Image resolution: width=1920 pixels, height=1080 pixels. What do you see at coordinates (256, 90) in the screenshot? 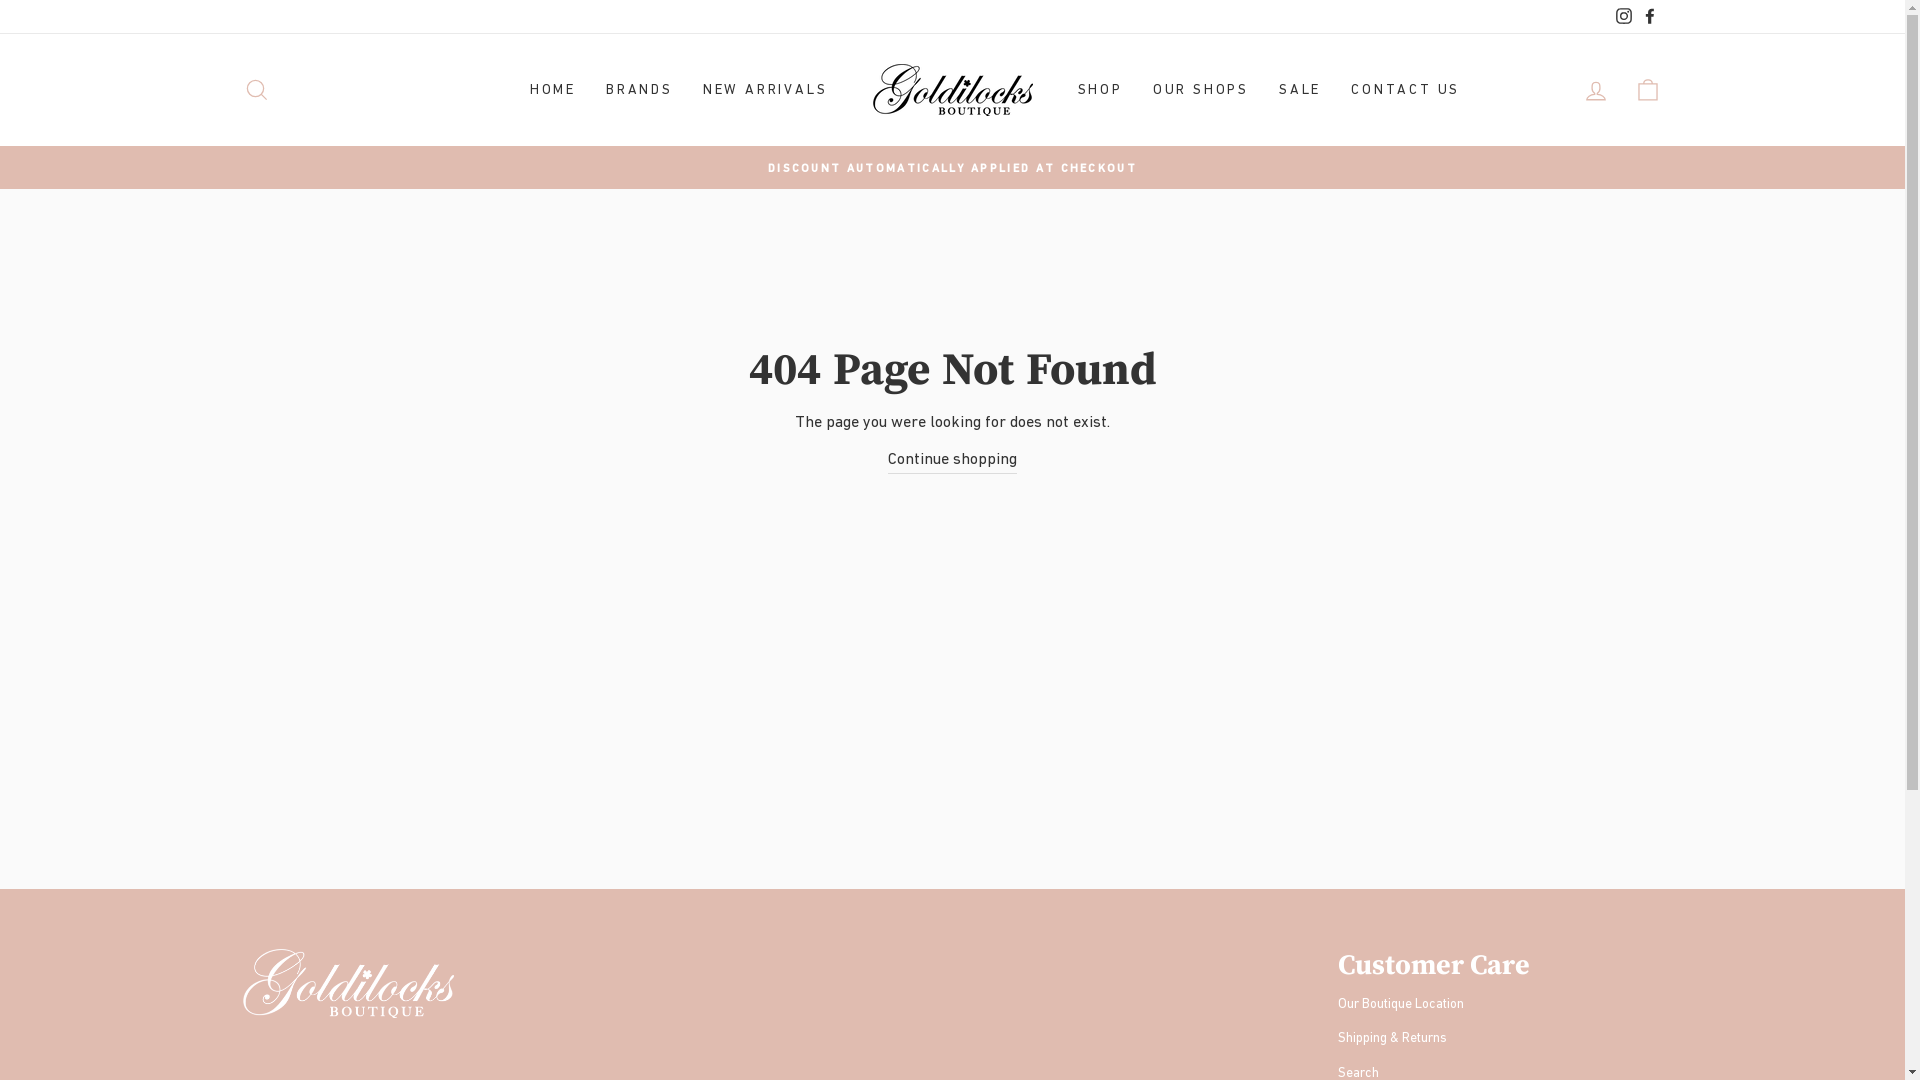
I see `SEARCH` at bounding box center [256, 90].